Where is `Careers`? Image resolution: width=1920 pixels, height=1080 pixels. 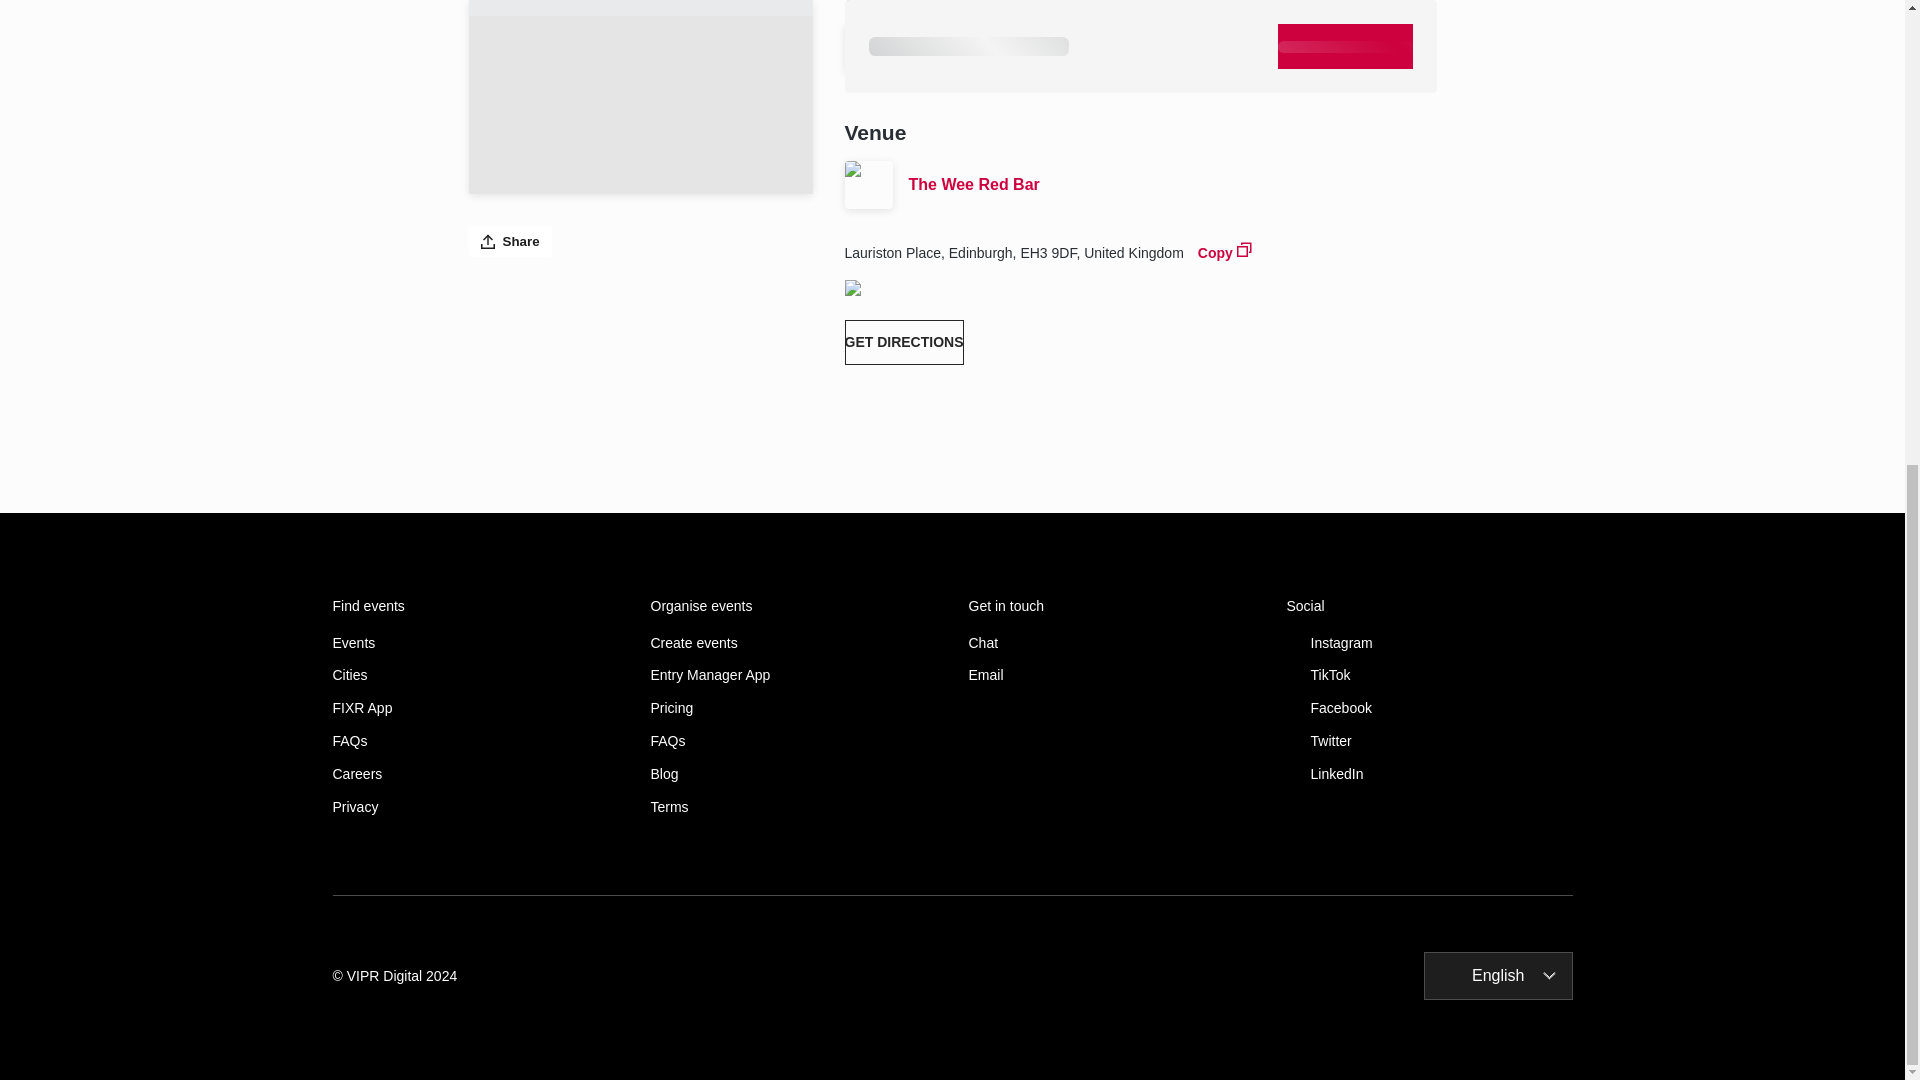
Careers is located at coordinates (475, 774).